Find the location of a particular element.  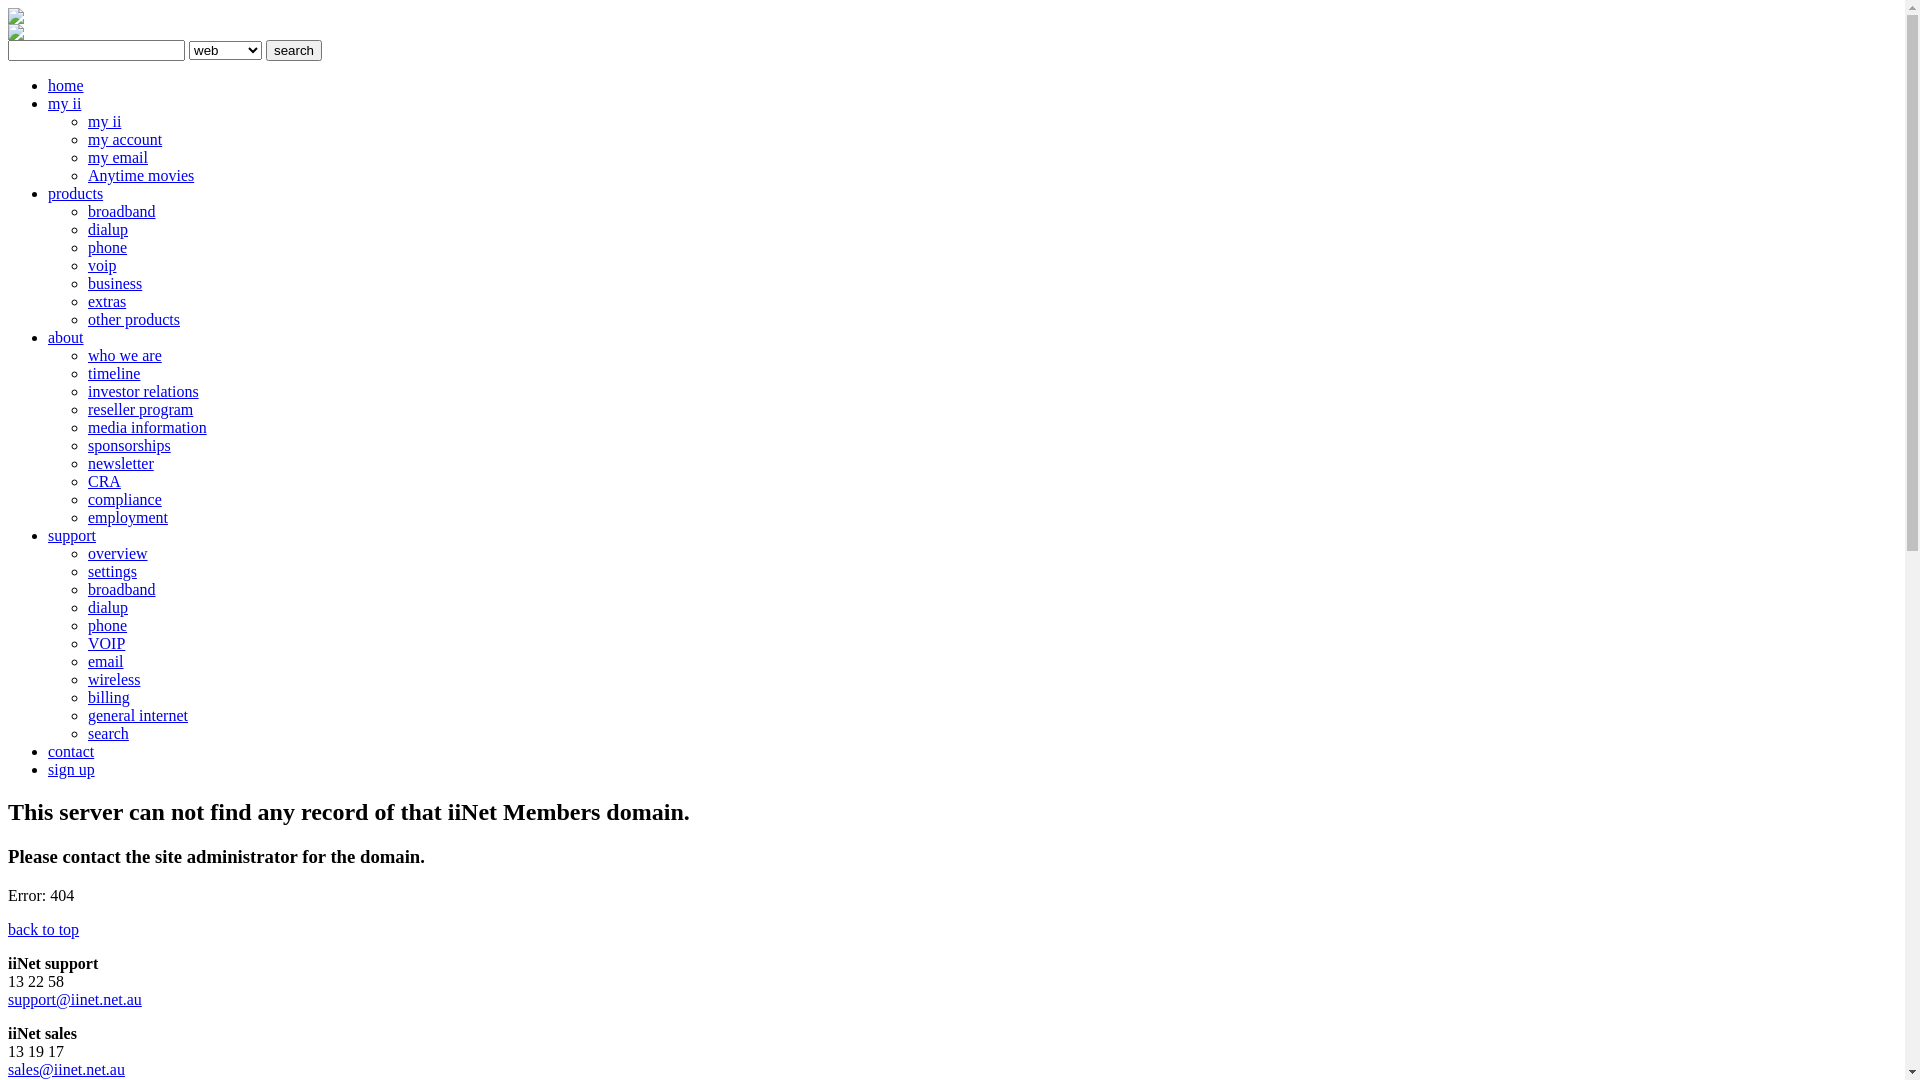

broadband is located at coordinates (122, 590).